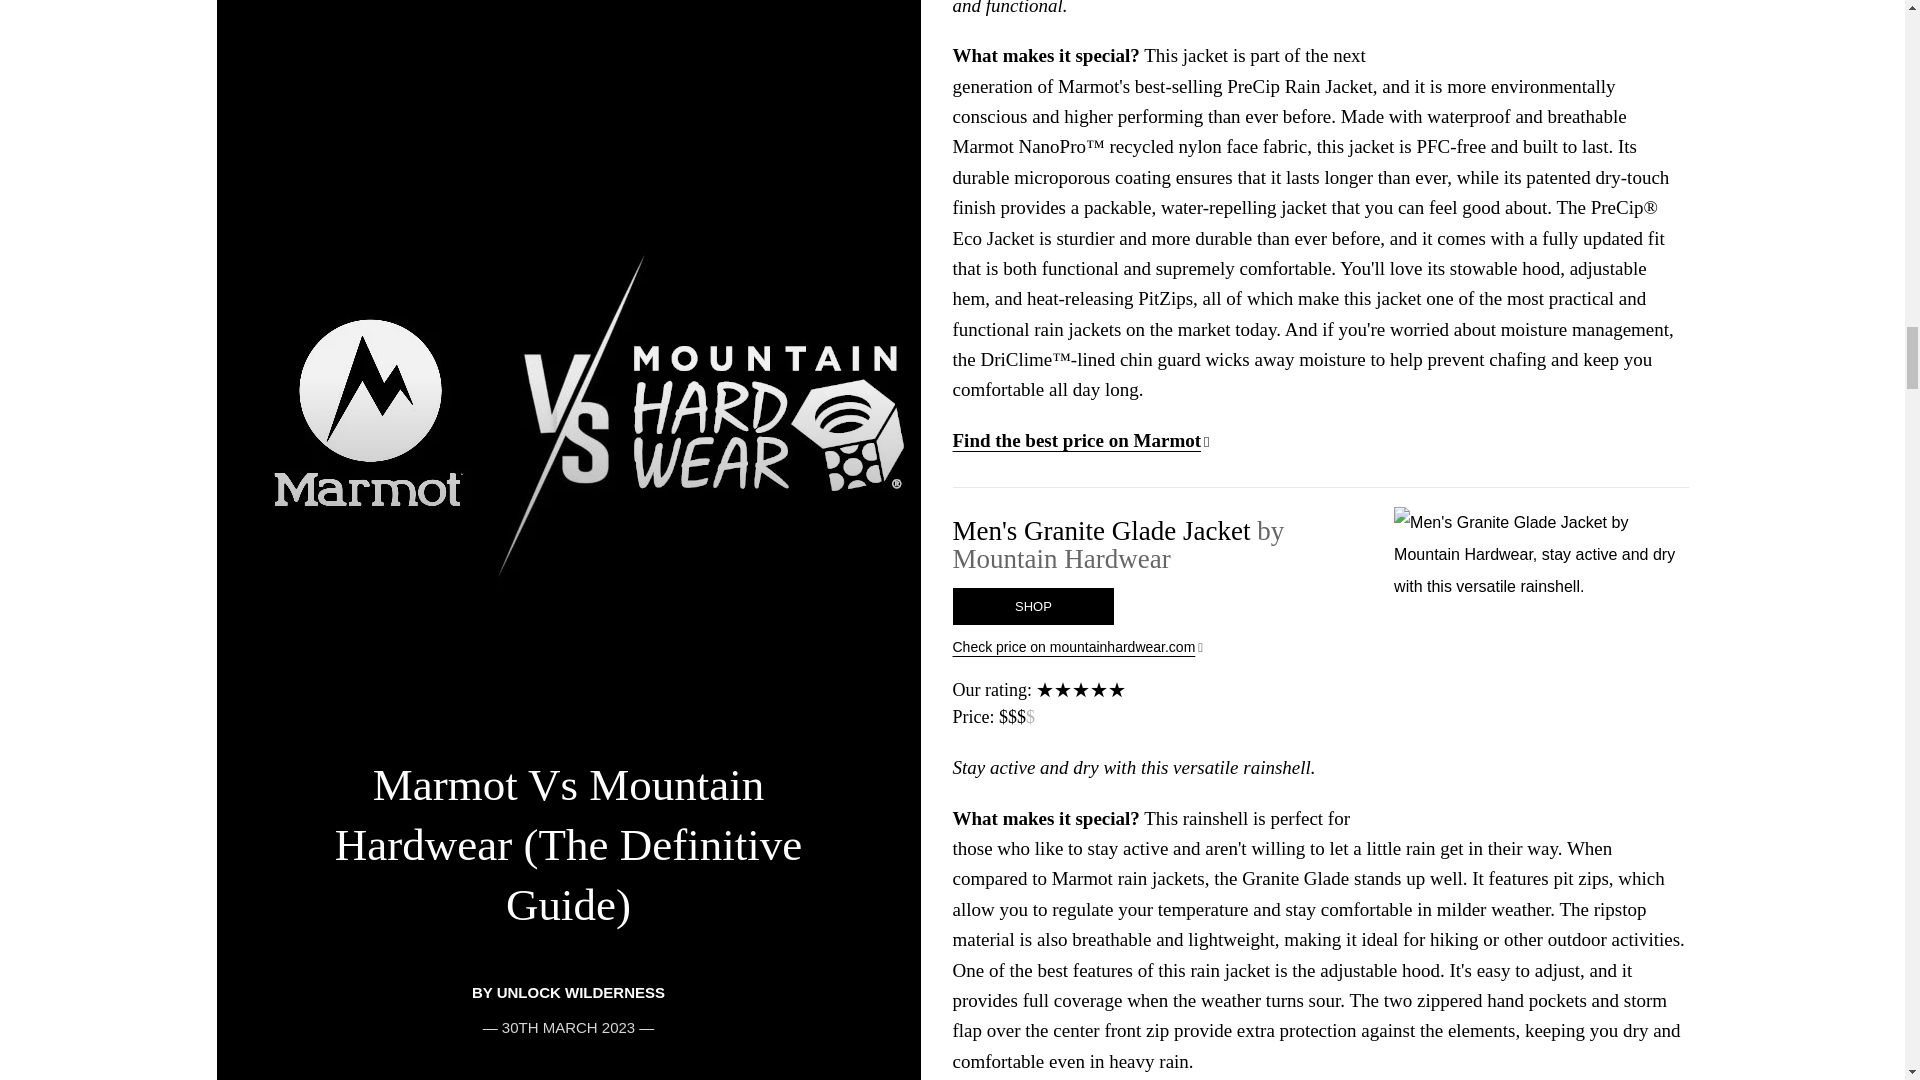 The width and height of the screenshot is (1920, 1080). I want to click on Check price on mountainhardwear.com, so click(1320, 647).